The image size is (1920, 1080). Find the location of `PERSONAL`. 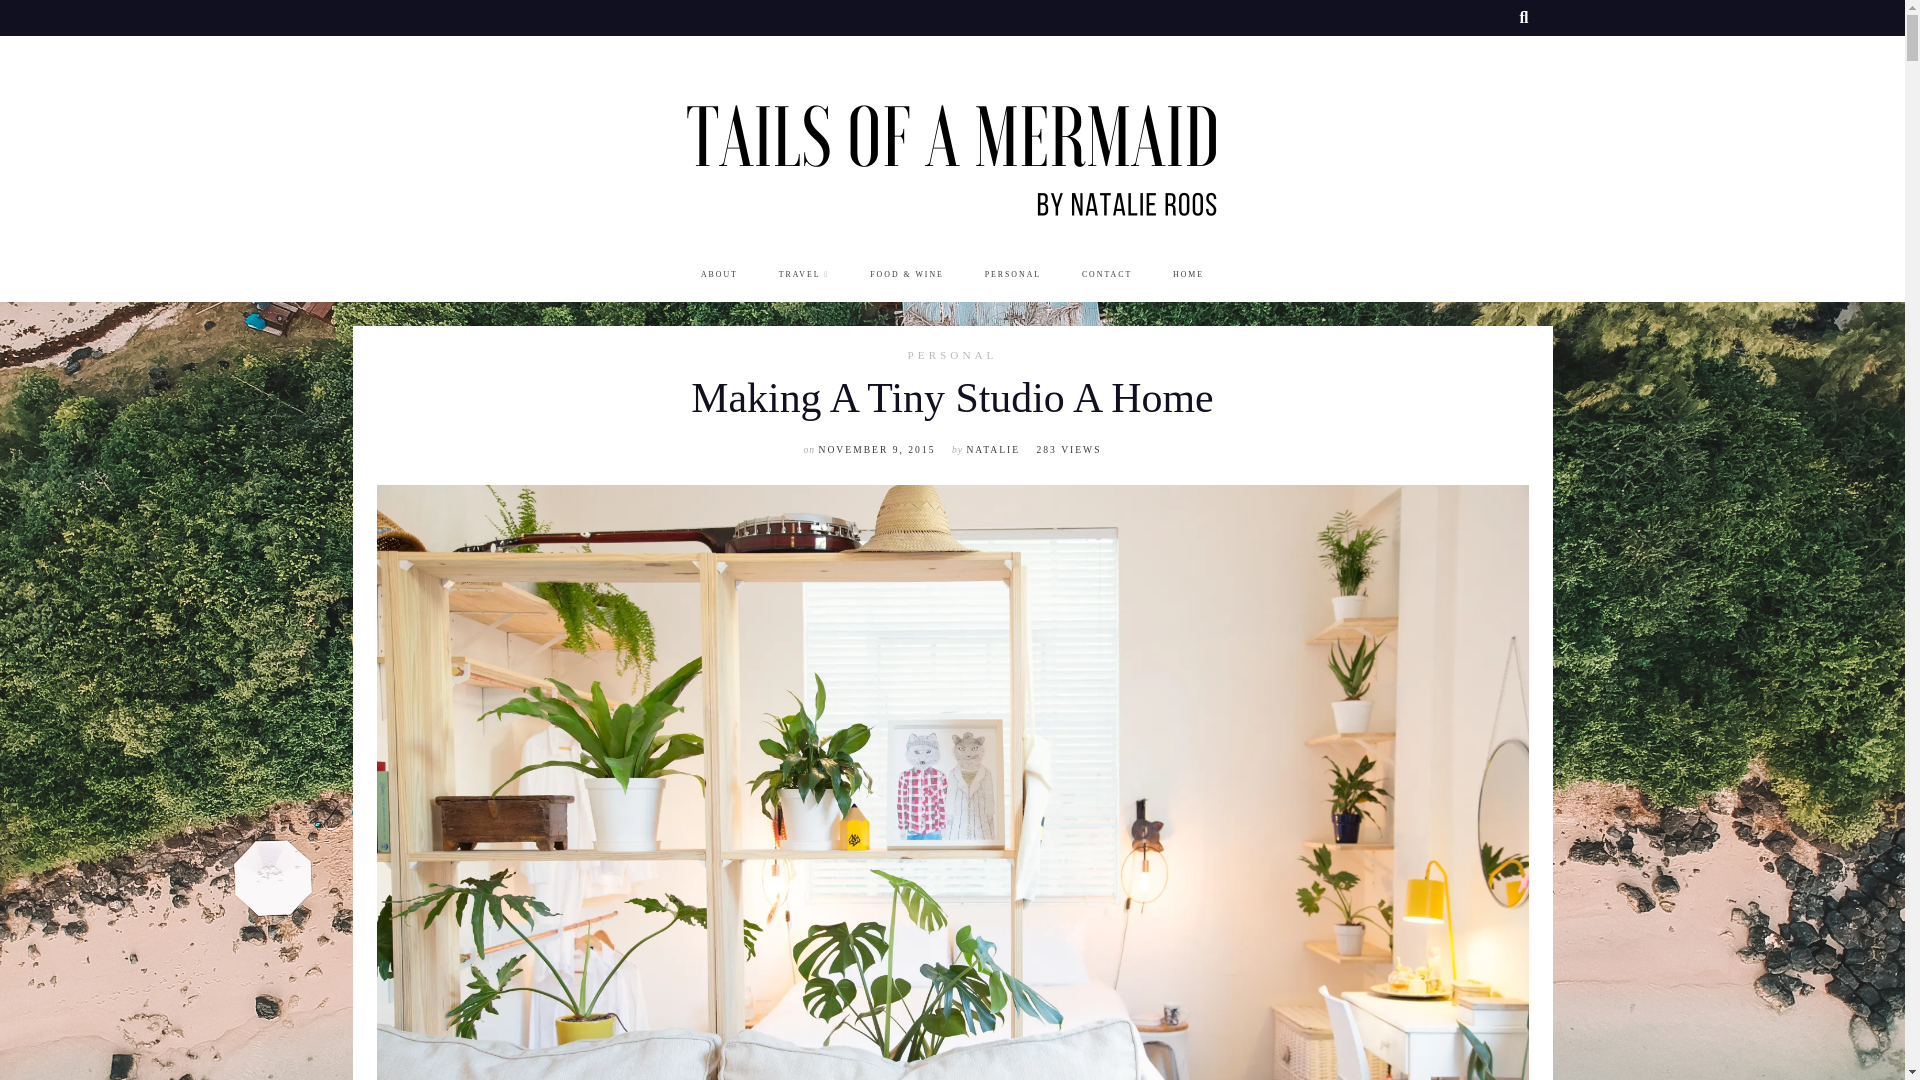

PERSONAL is located at coordinates (1012, 274).